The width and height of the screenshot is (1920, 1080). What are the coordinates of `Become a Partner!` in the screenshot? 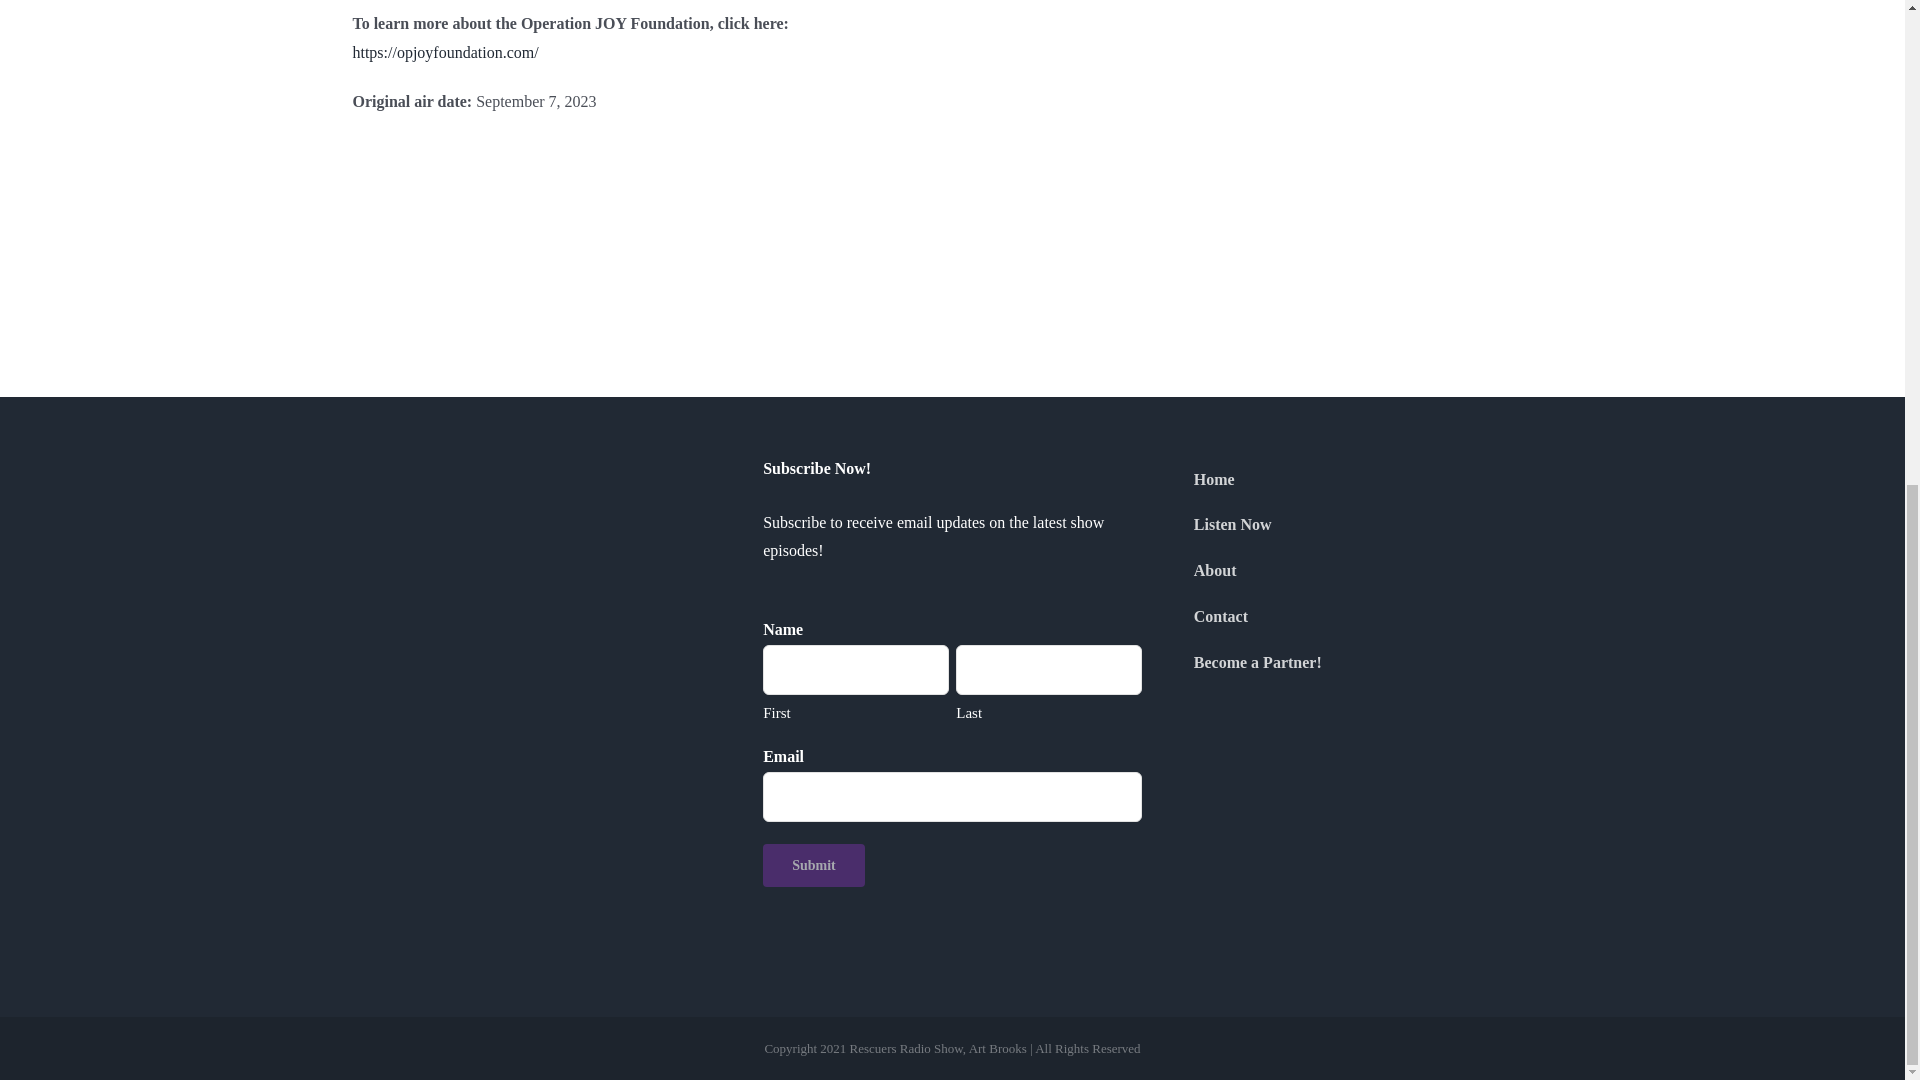 It's located at (1362, 664).